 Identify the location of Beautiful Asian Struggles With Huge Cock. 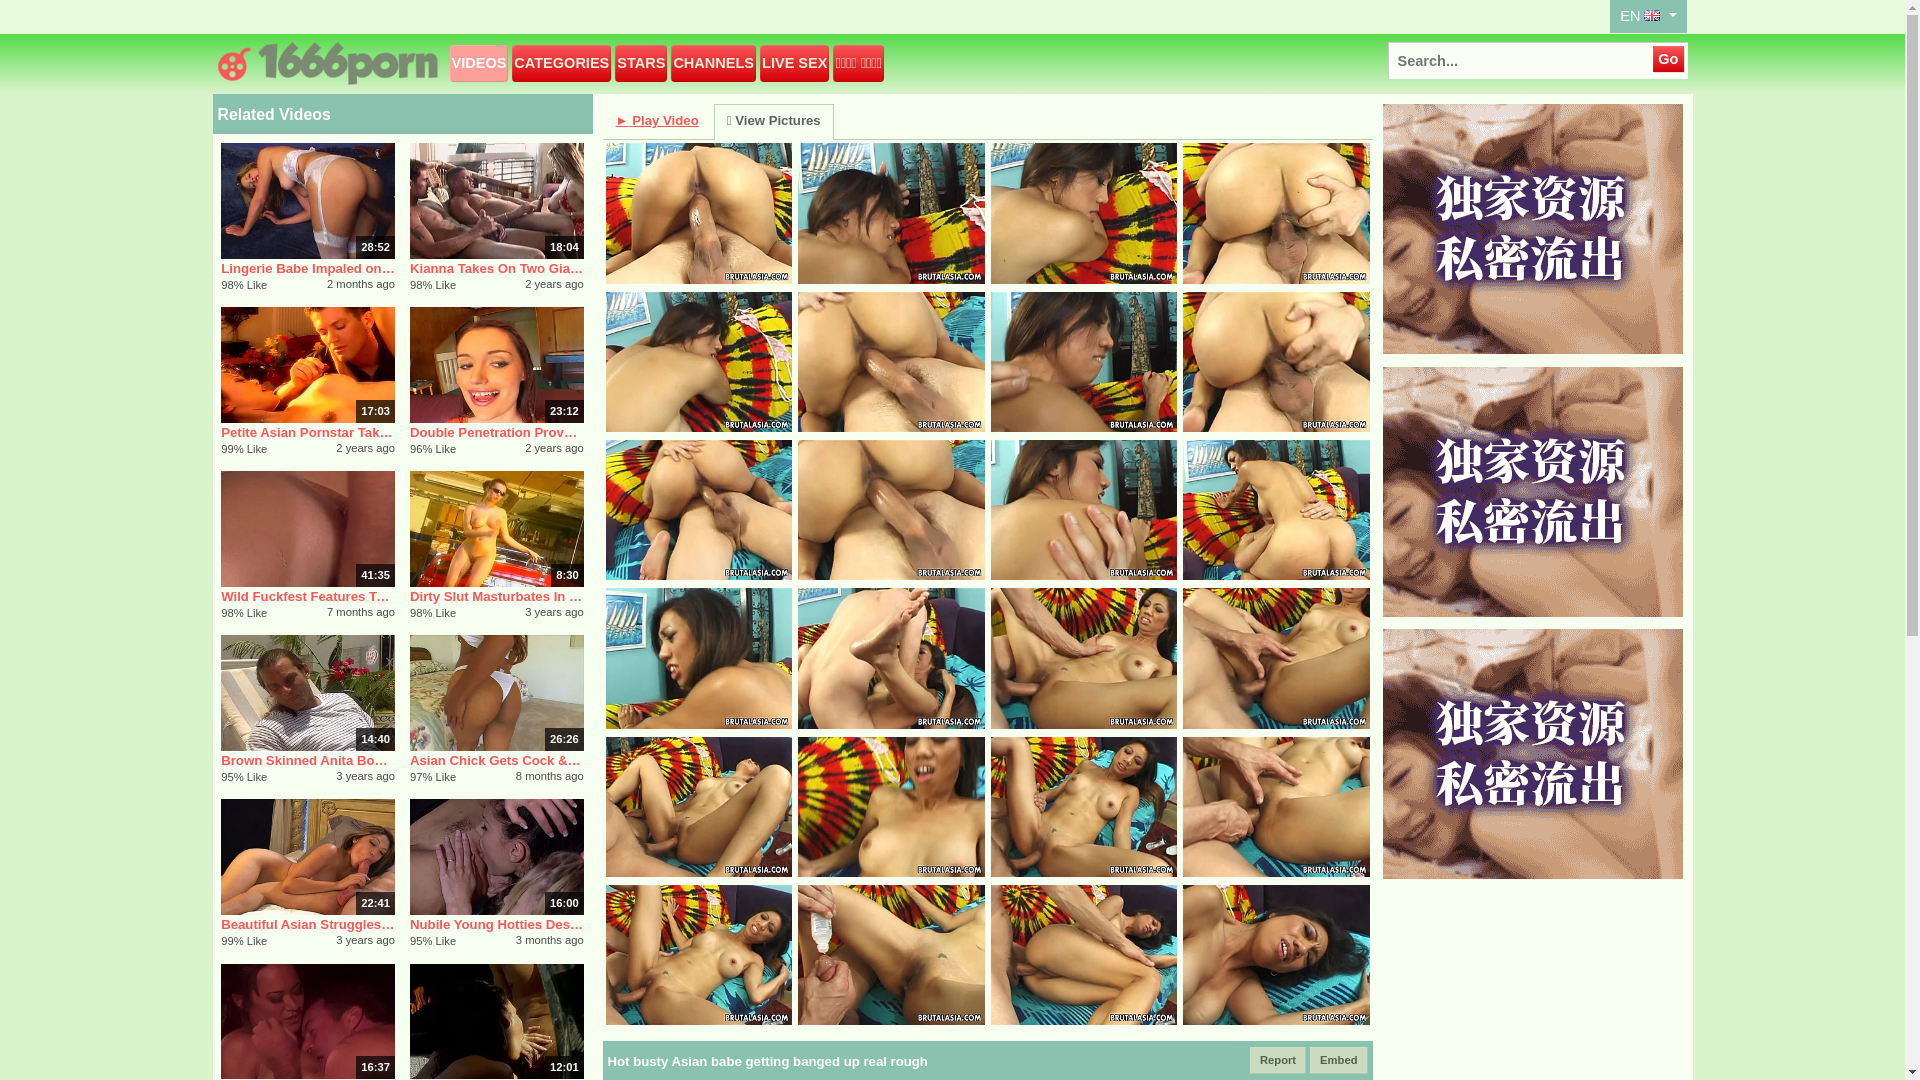
(308, 924).